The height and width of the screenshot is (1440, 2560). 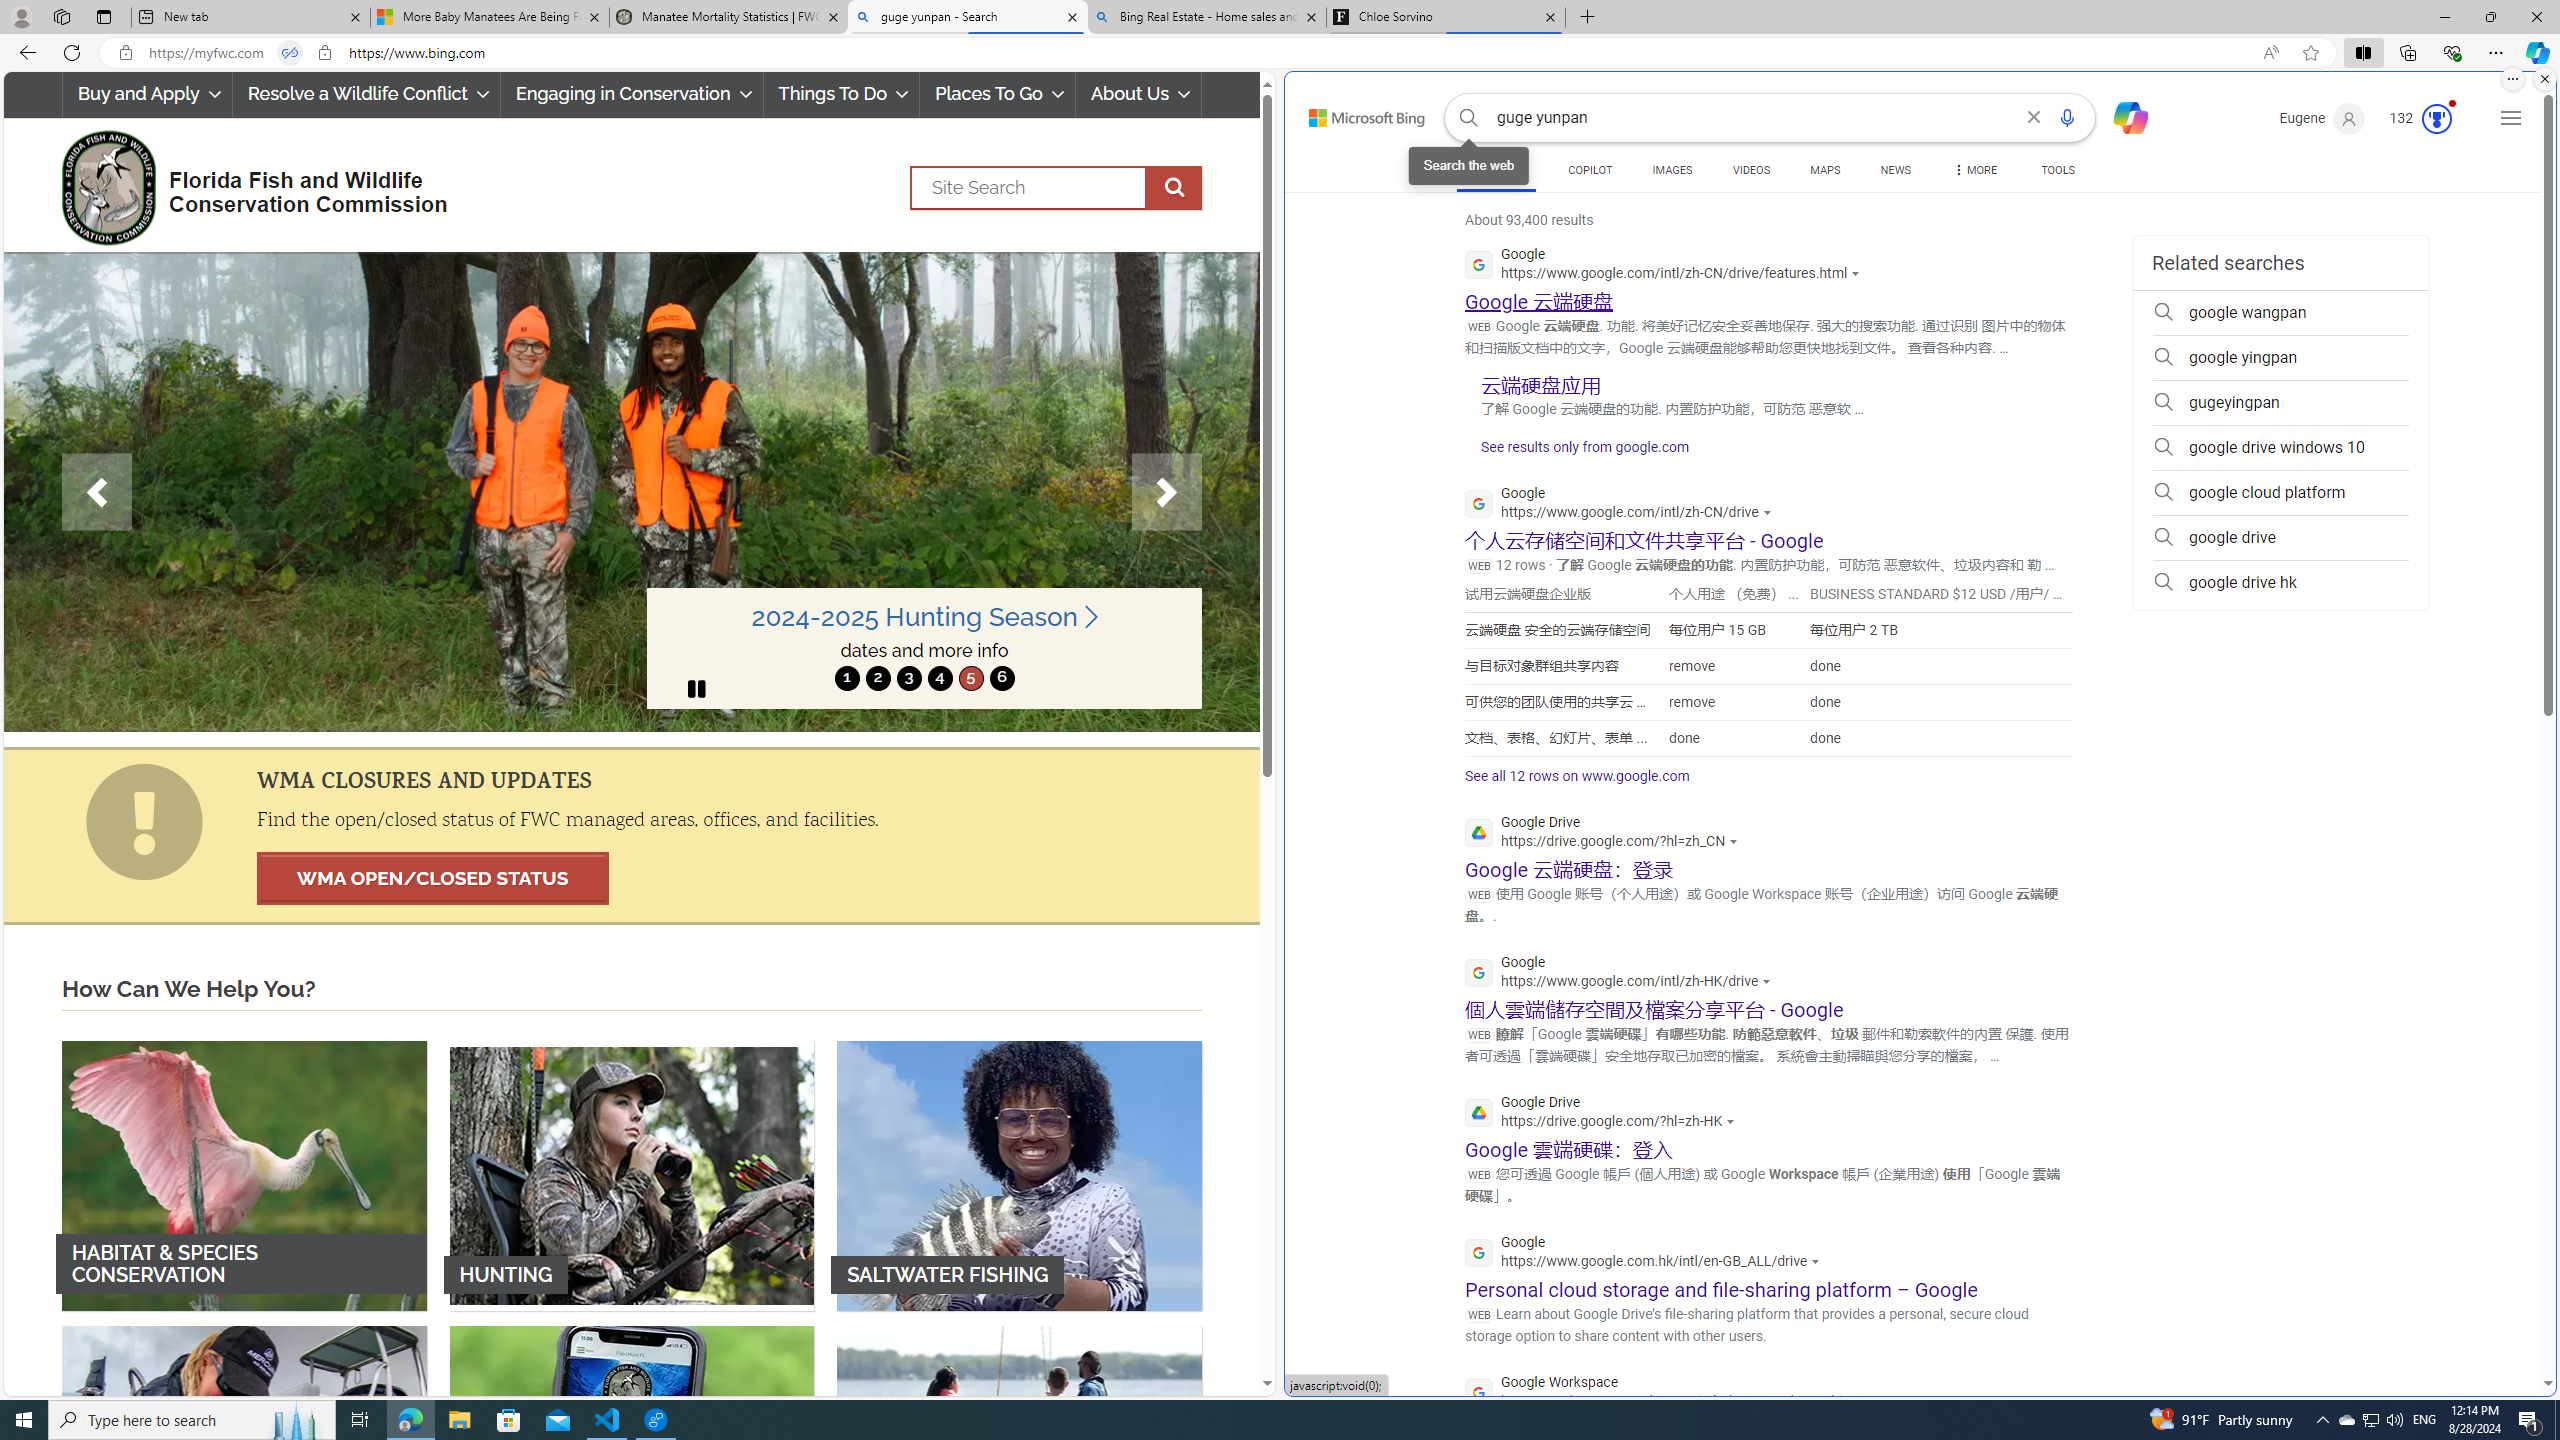 What do you see at coordinates (2059, 170) in the screenshot?
I see `TOOLS` at bounding box center [2059, 170].